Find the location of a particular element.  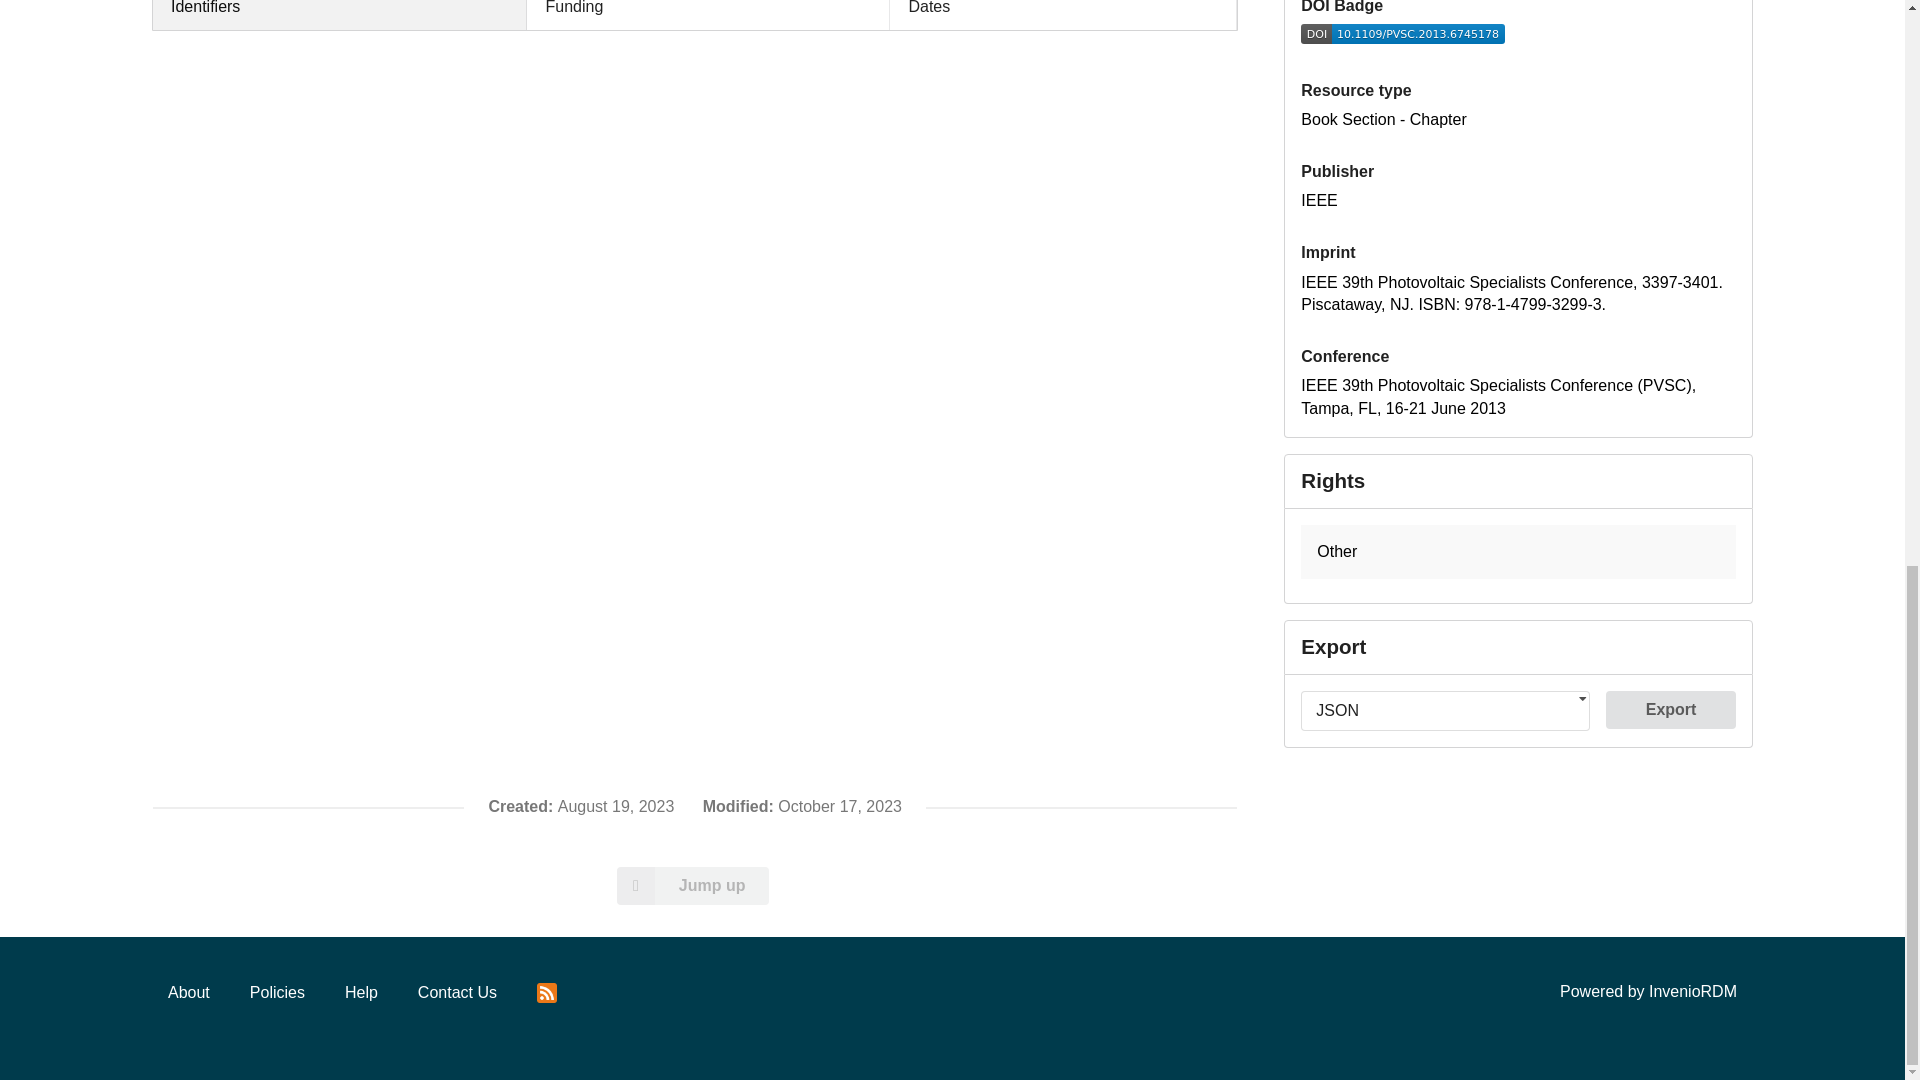

Export is located at coordinates (1670, 710).